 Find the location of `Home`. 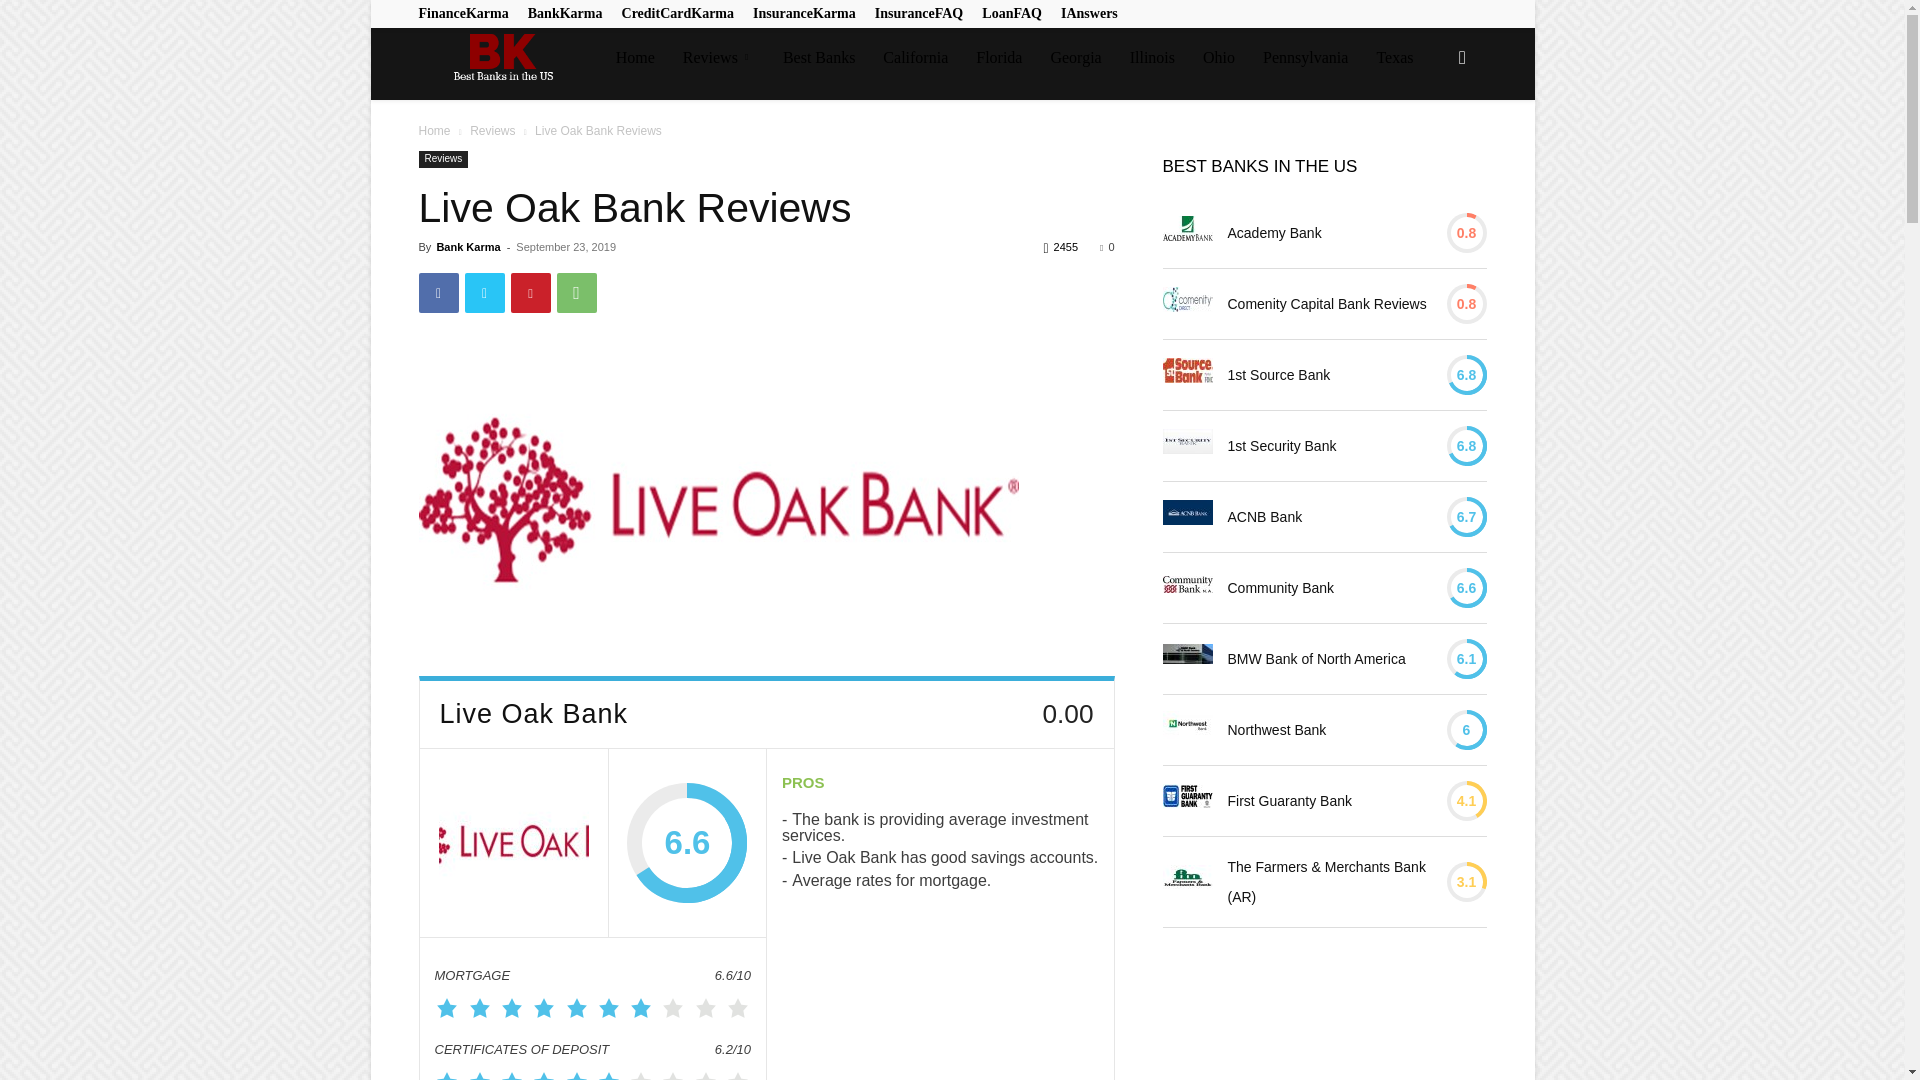

Home is located at coordinates (635, 58).